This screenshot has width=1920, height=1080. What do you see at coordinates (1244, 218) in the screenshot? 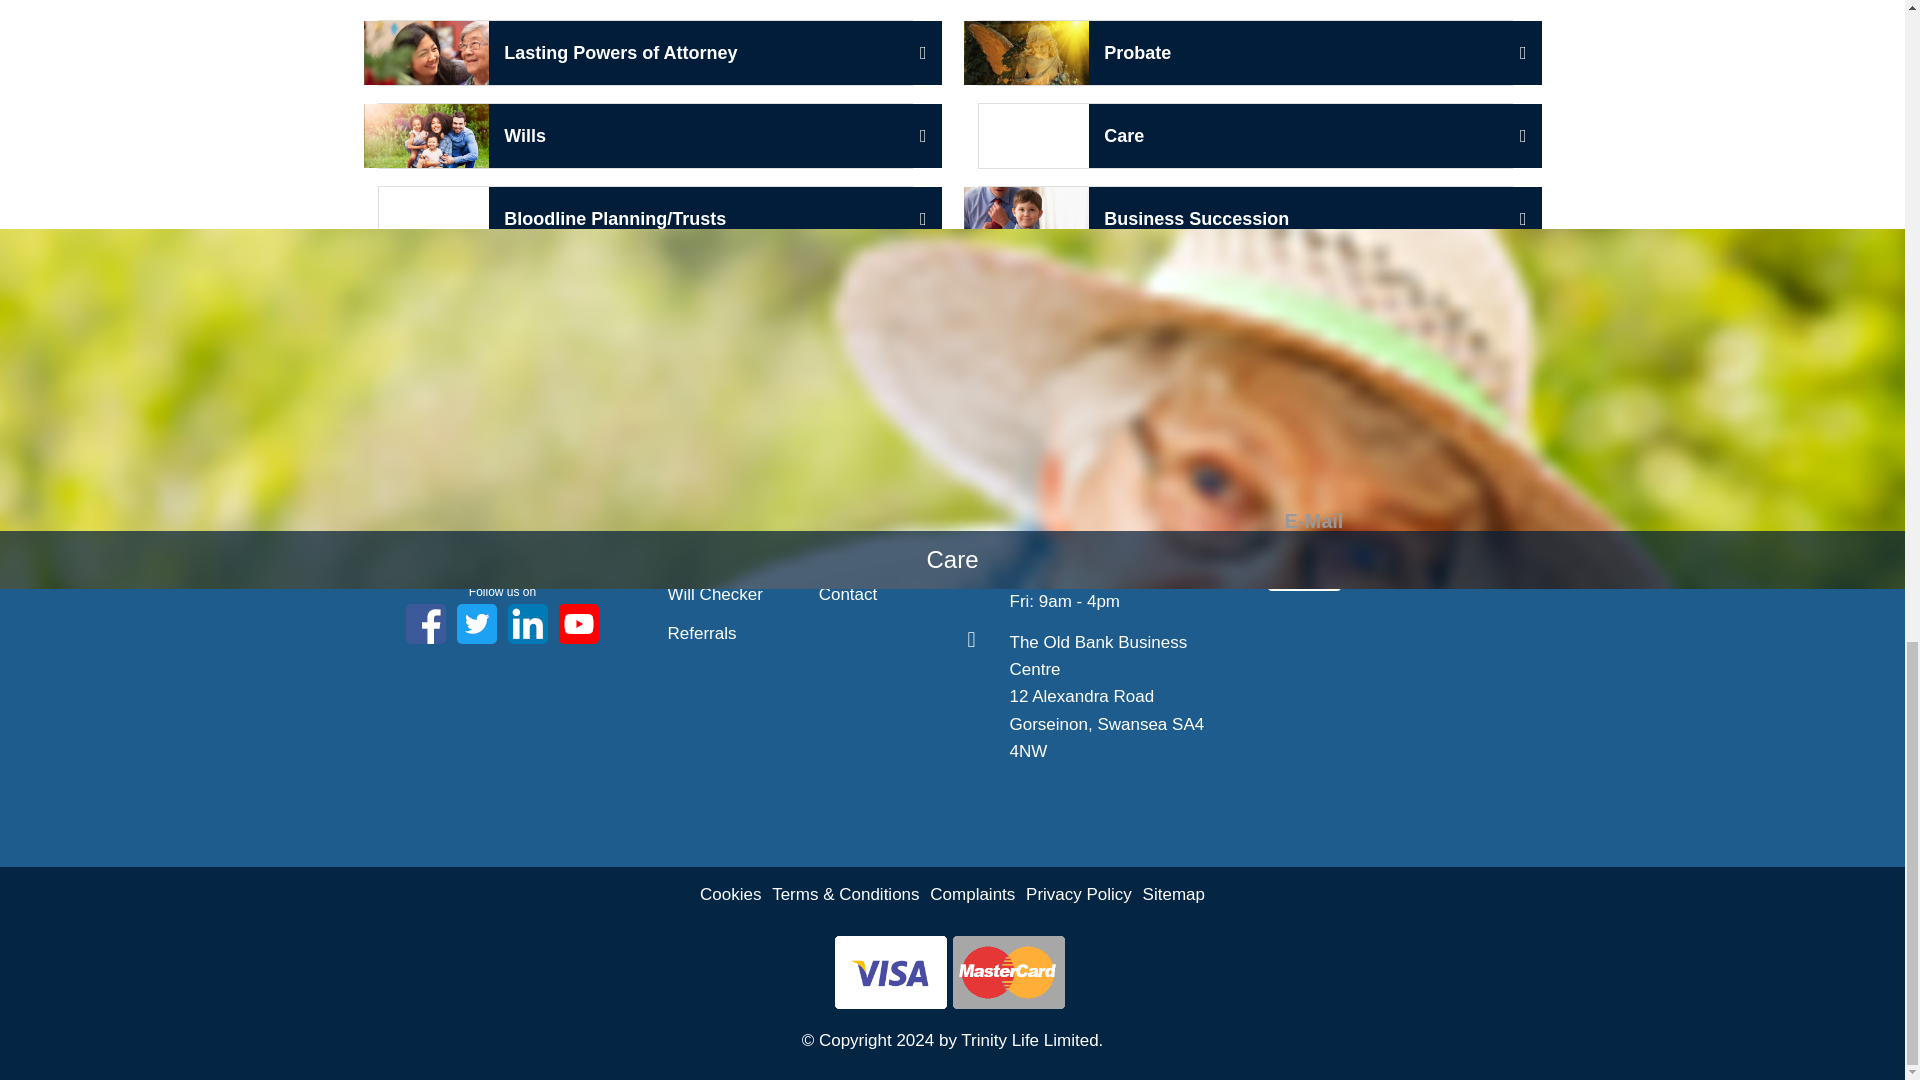
I see `Wills` at bounding box center [1244, 218].